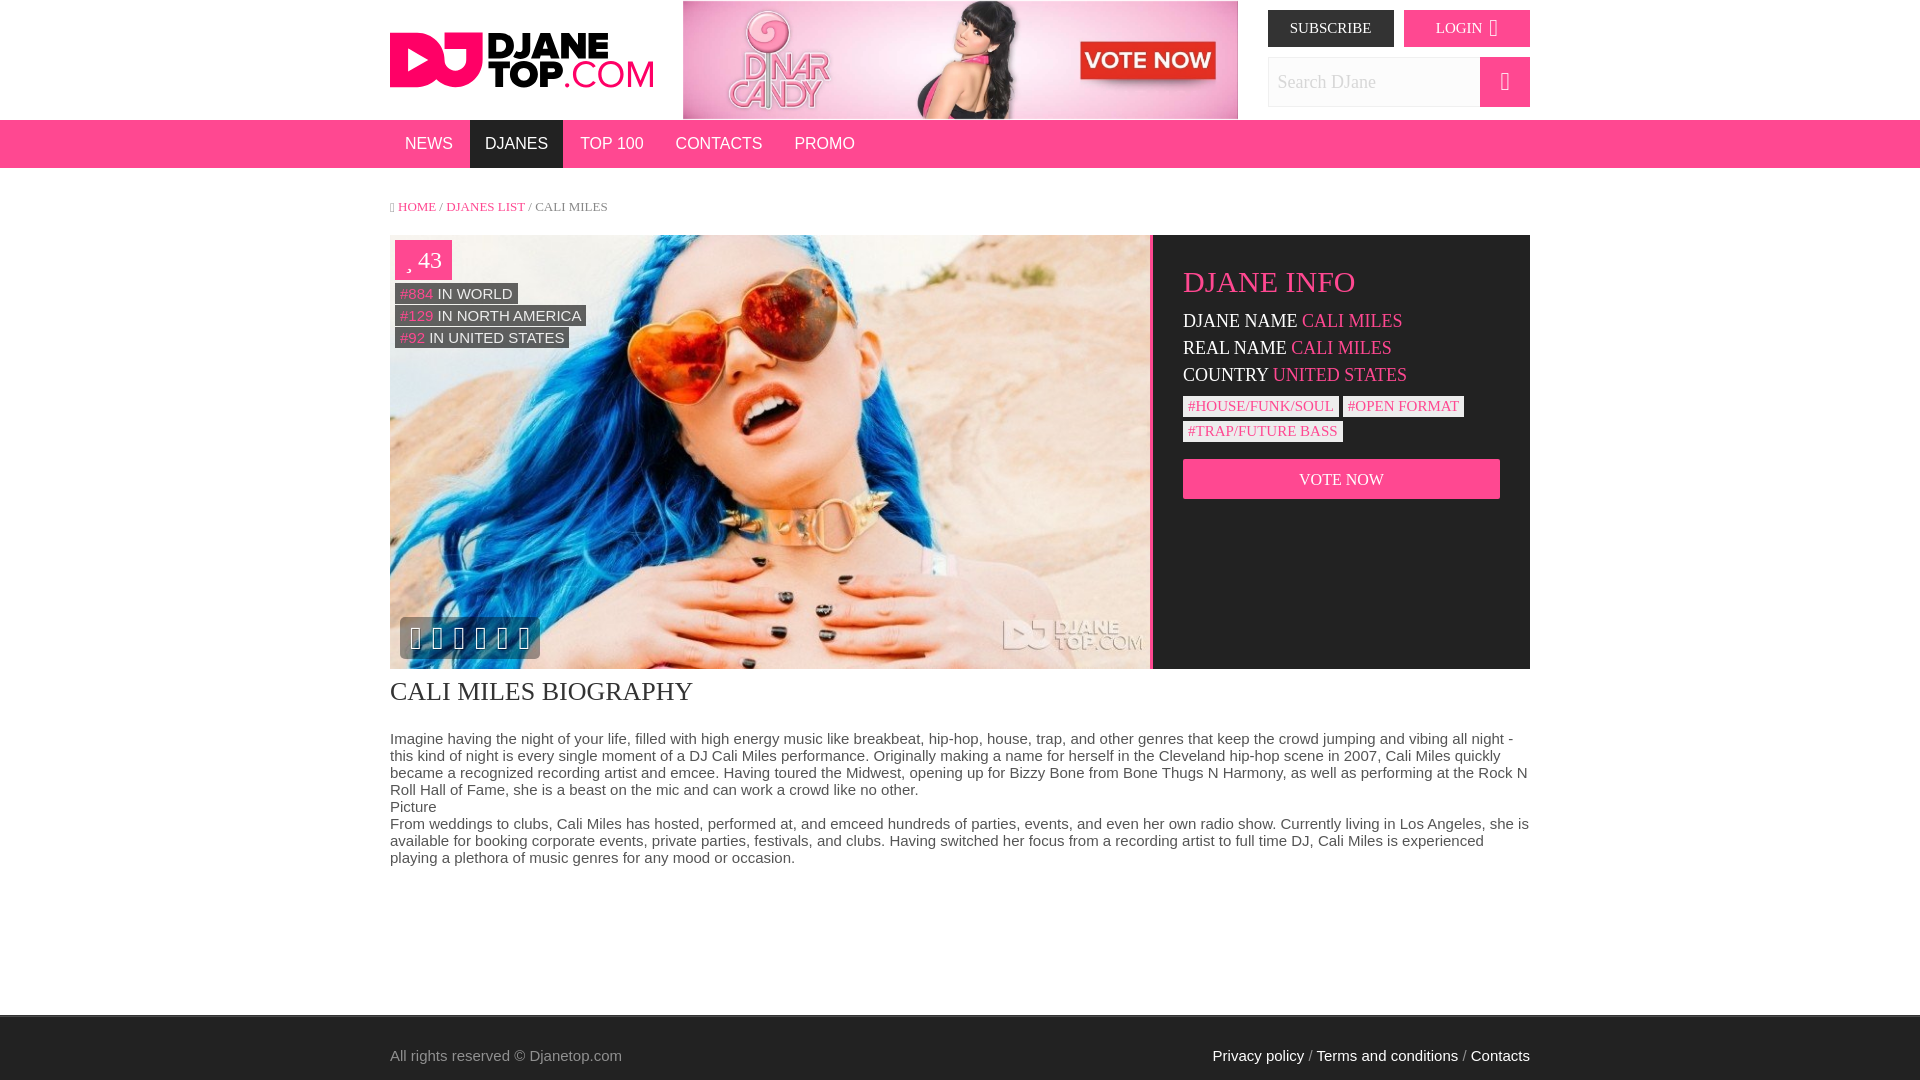 This screenshot has height=1080, width=1920. I want to click on SUBSCRIBE, so click(1330, 28).